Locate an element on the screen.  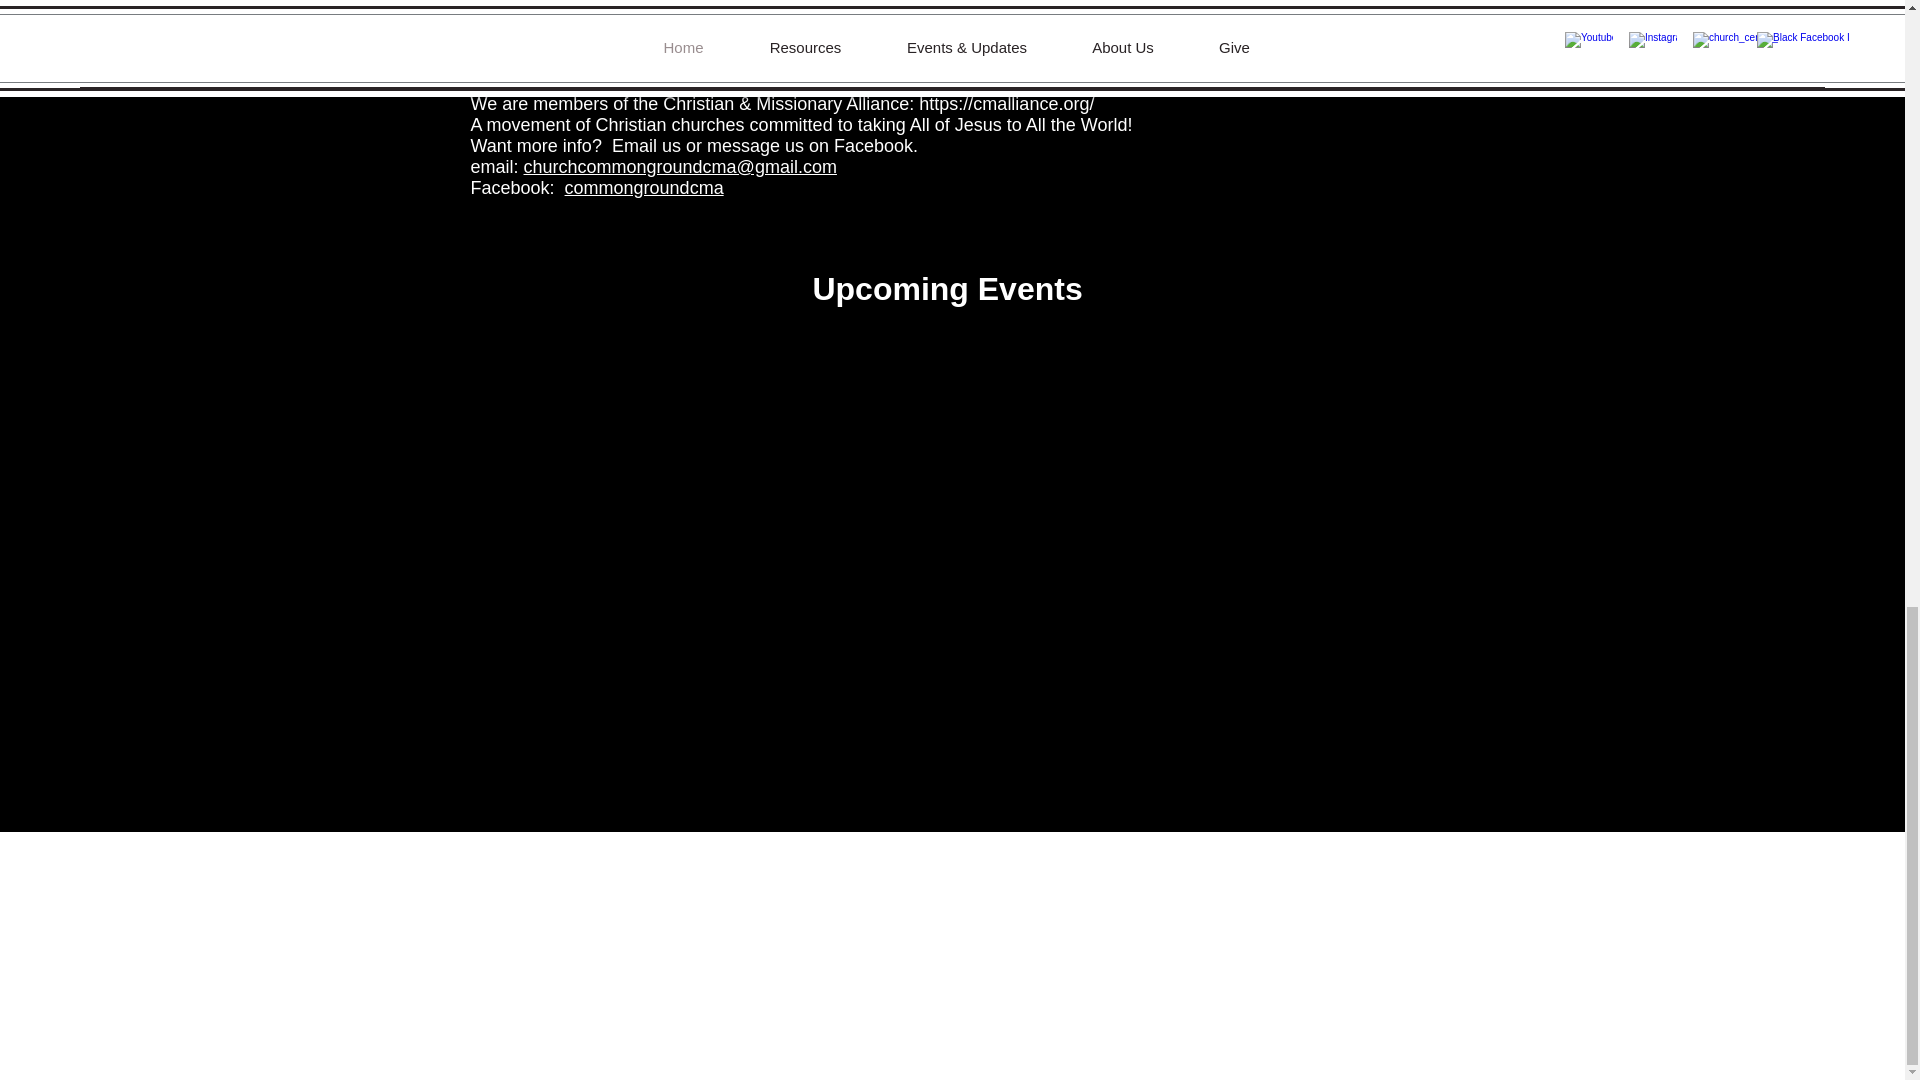
commongroundcma is located at coordinates (644, 188).